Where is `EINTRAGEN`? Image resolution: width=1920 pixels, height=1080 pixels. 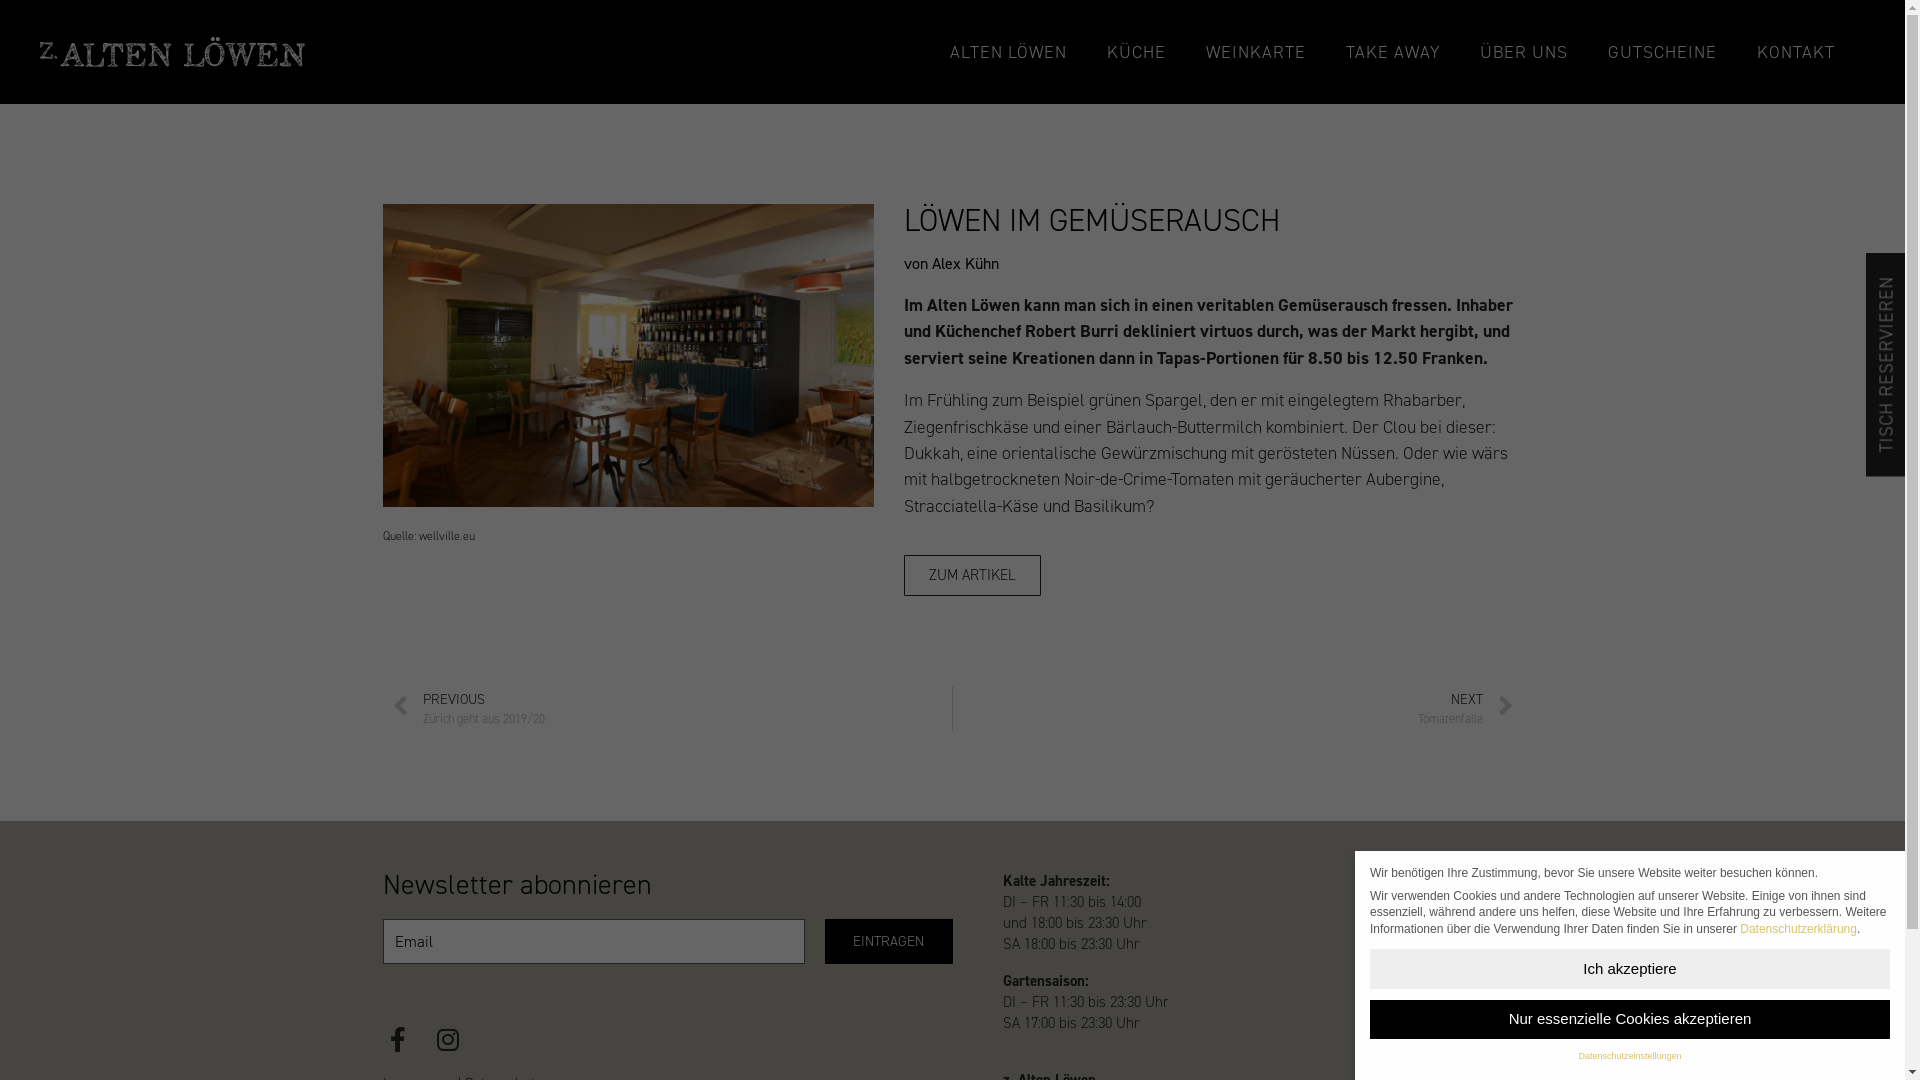
EINTRAGEN is located at coordinates (889, 942).